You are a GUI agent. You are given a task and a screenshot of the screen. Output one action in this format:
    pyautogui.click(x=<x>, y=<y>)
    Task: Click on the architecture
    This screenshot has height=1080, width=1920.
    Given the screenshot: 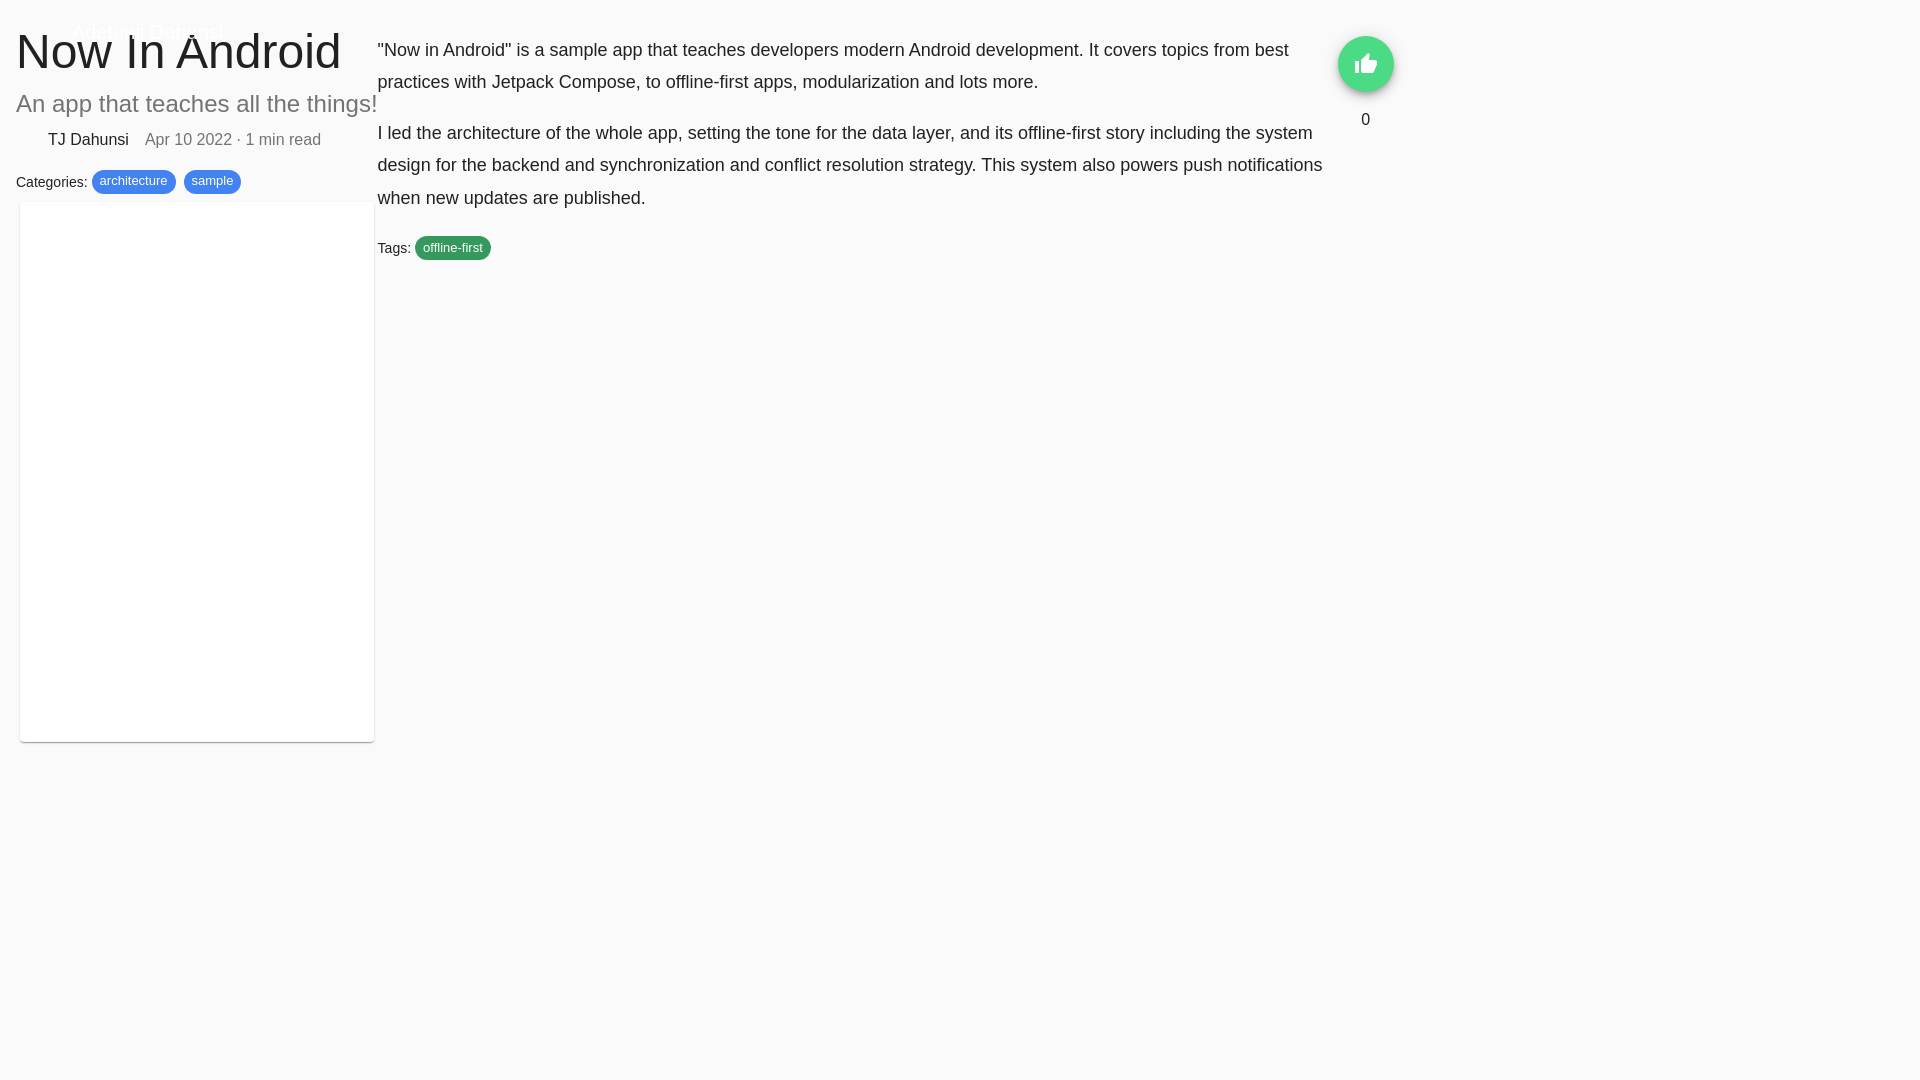 What is the action you would take?
    pyautogui.click(x=134, y=182)
    